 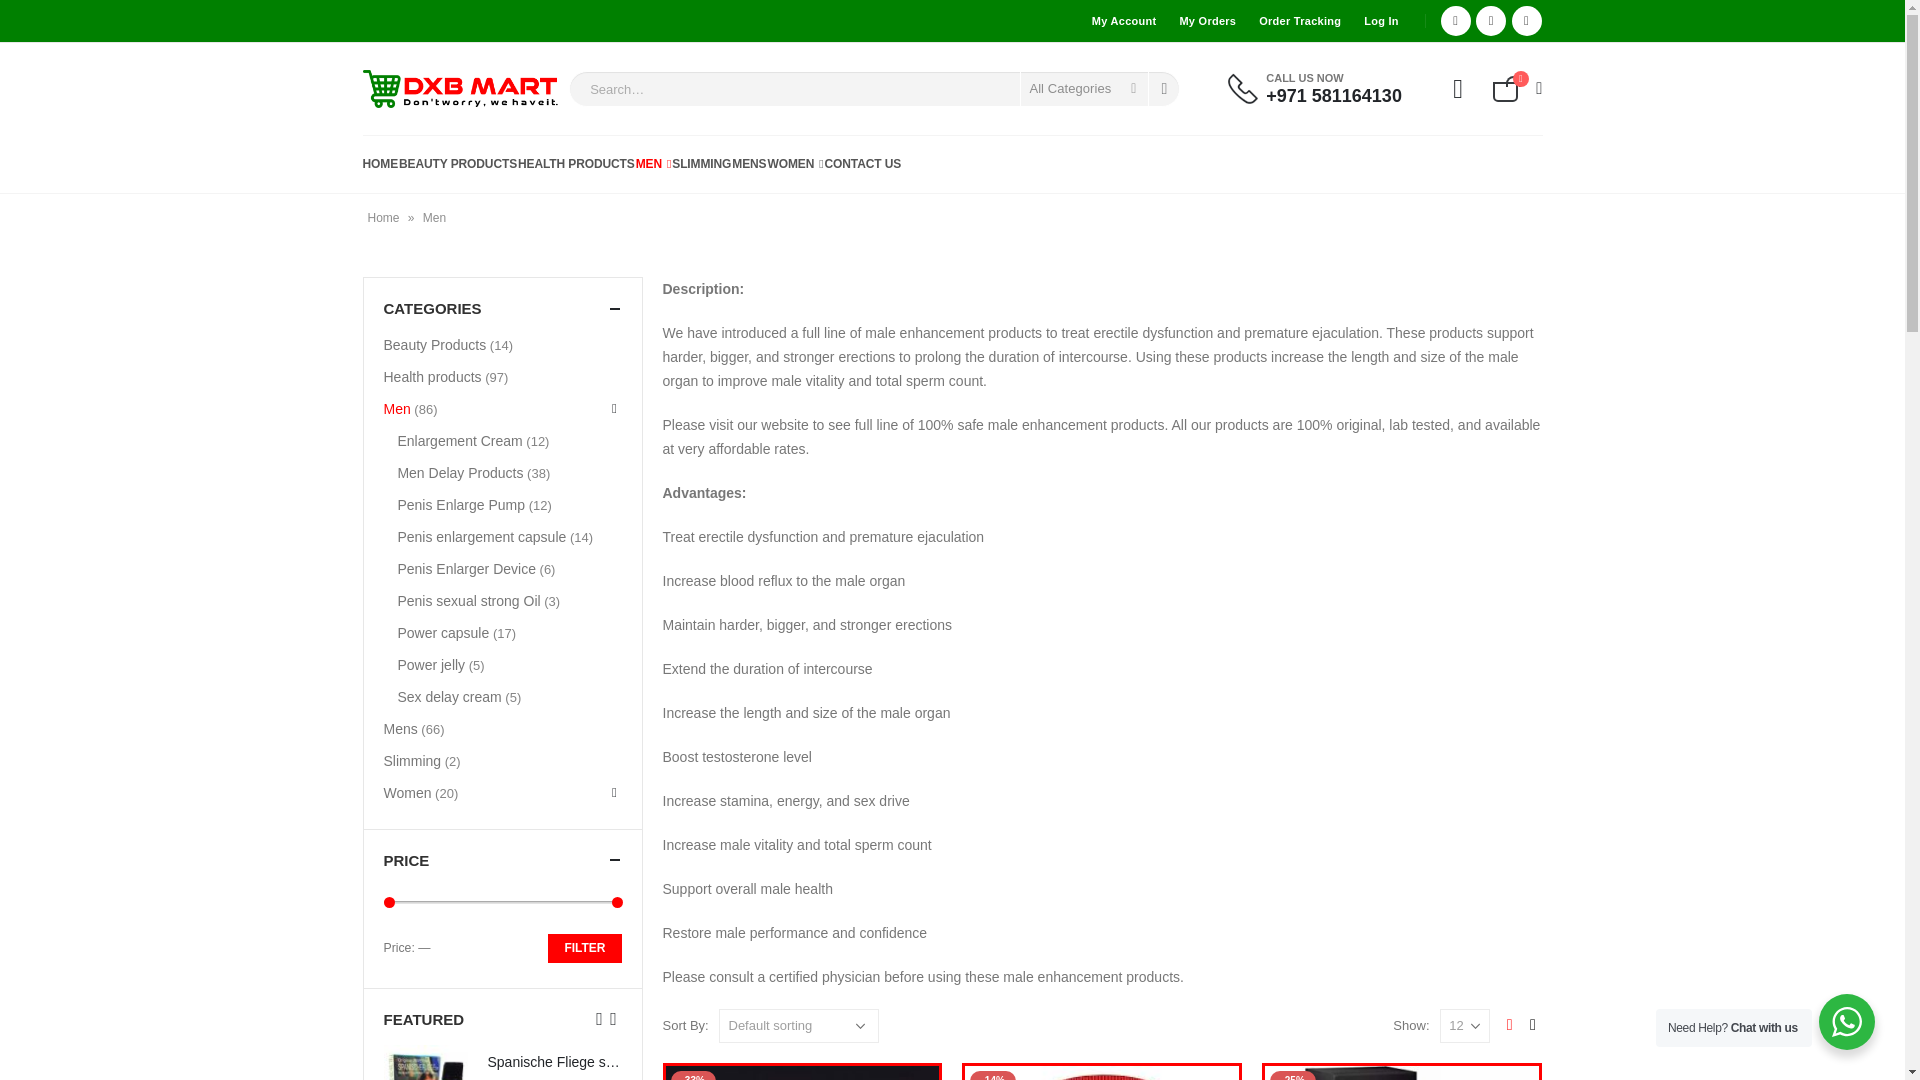 I want to click on Log In, so click(x=1382, y=21).